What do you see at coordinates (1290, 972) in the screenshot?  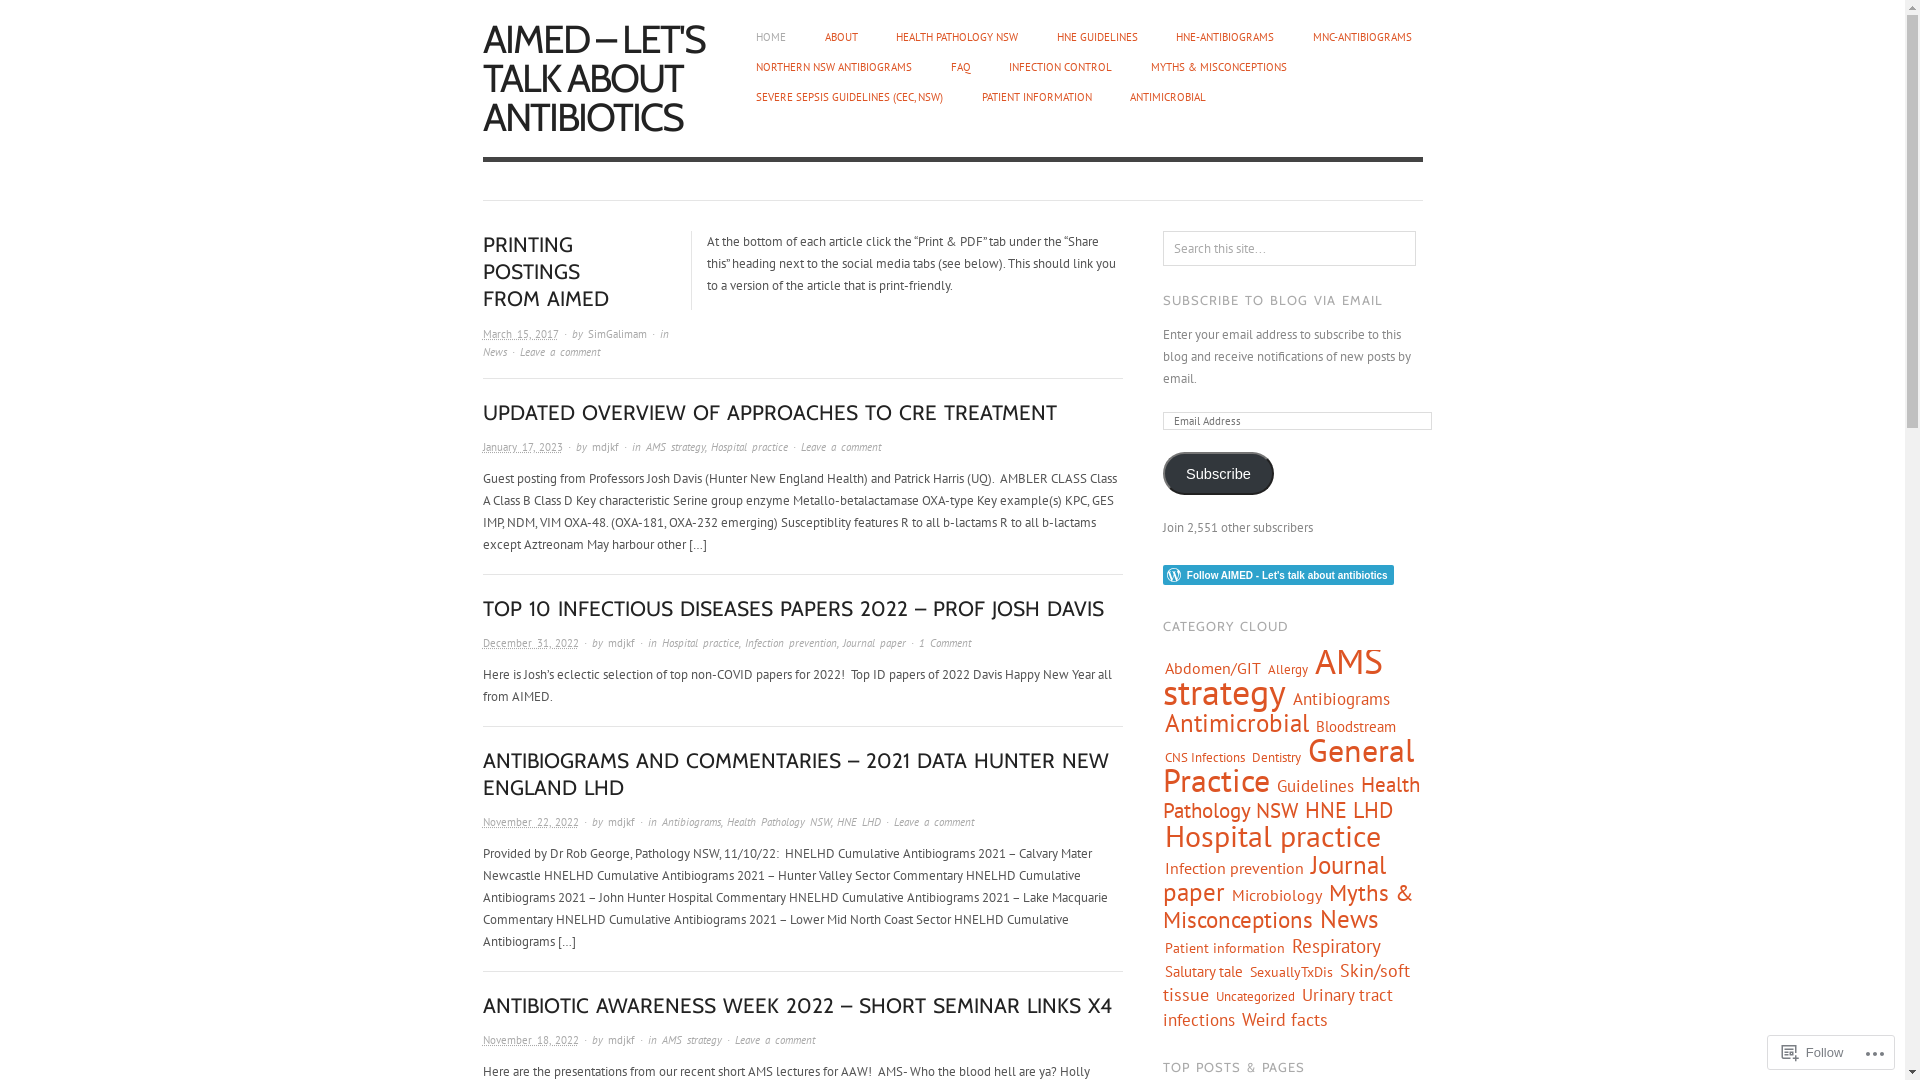 I see `SexuallyTxDis` at bounding box center [1290, 972].